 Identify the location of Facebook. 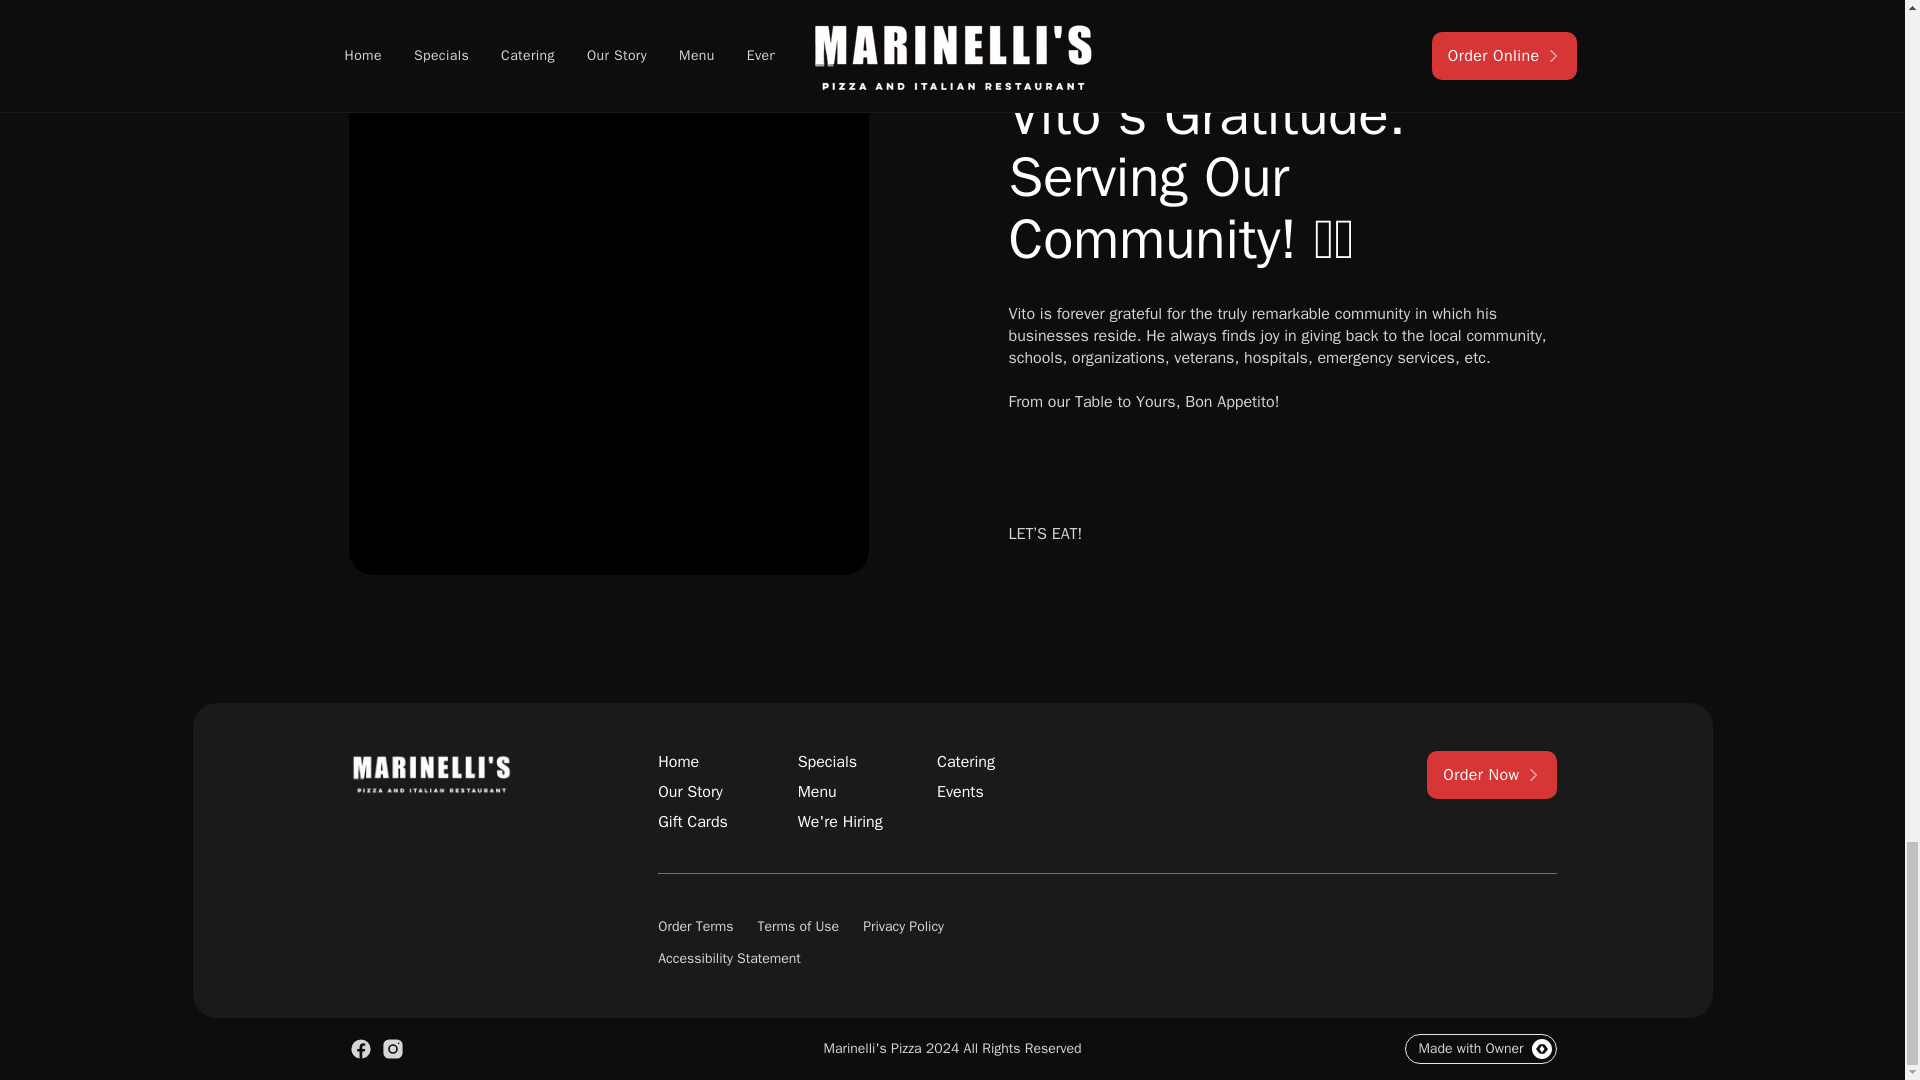
(360, 1048).